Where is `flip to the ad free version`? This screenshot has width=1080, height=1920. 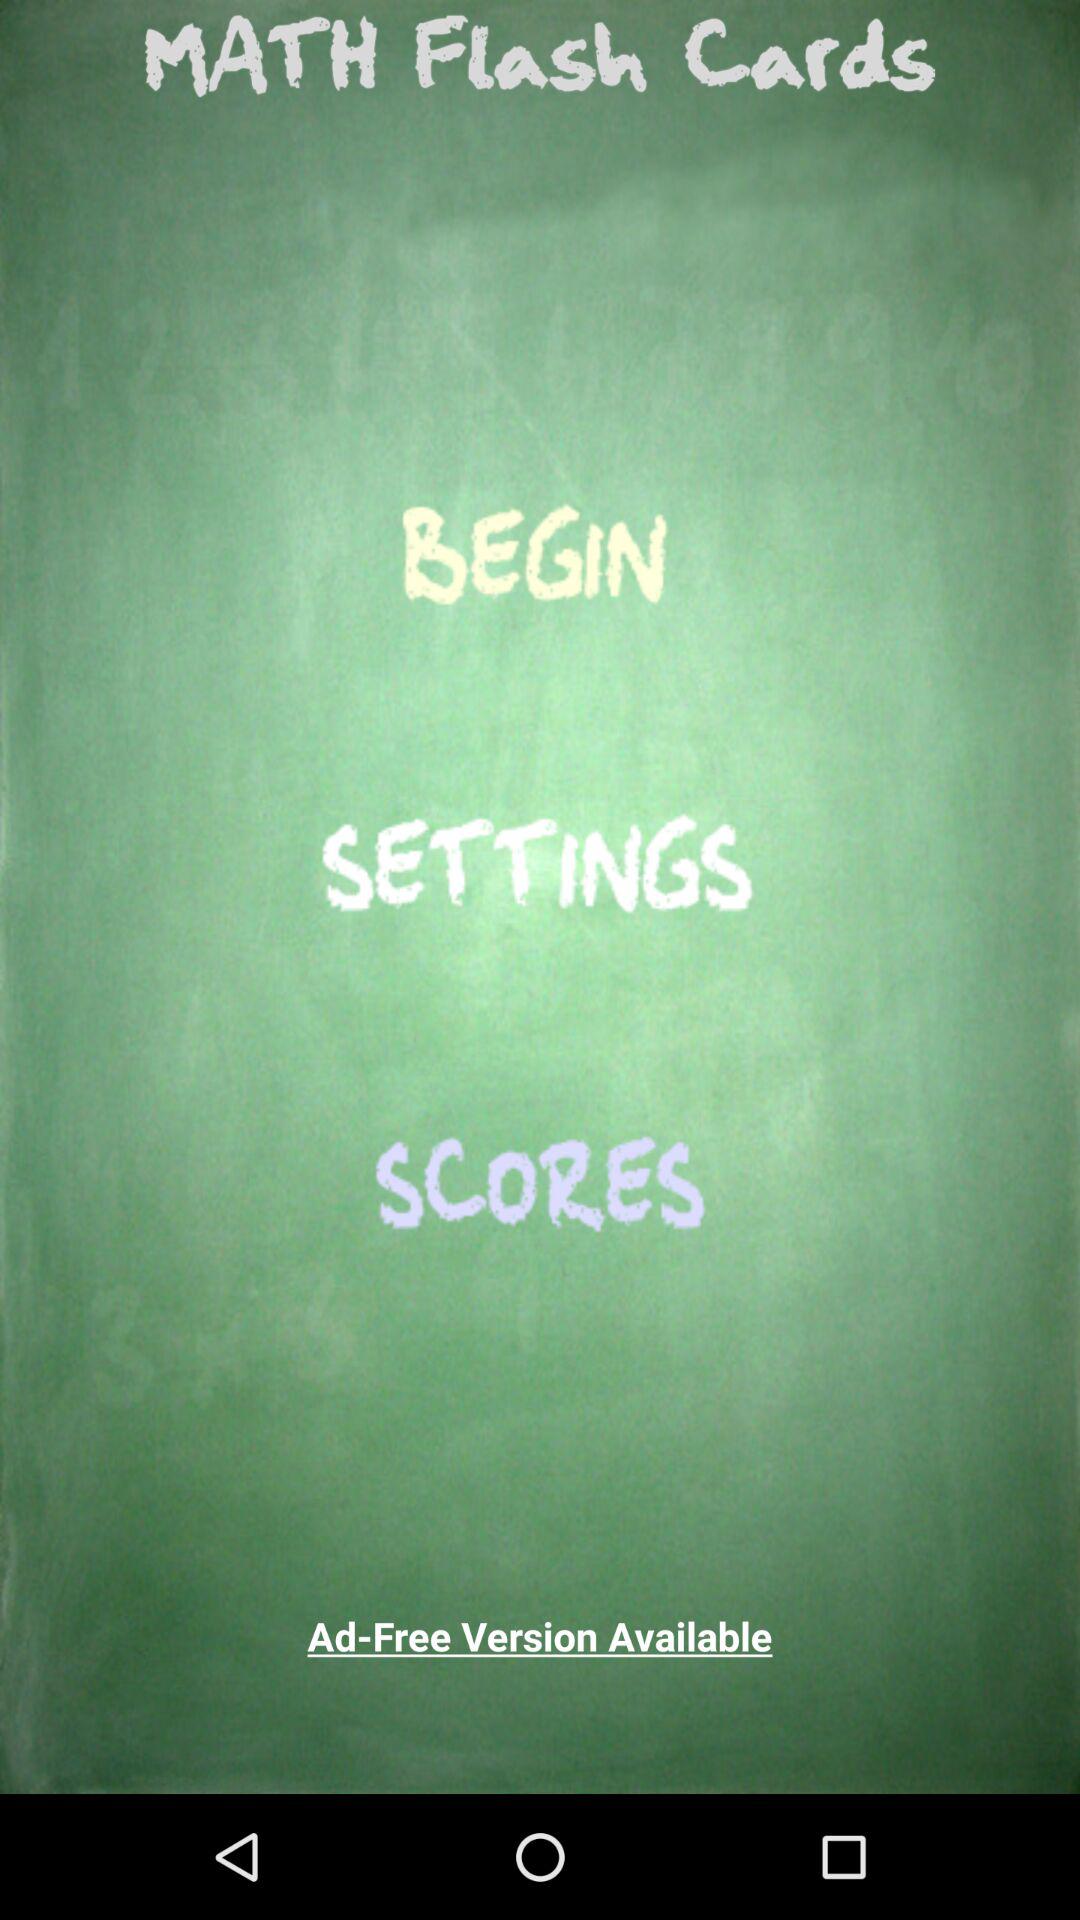
flip to the ad free version is located at coordinates (540, 1636).